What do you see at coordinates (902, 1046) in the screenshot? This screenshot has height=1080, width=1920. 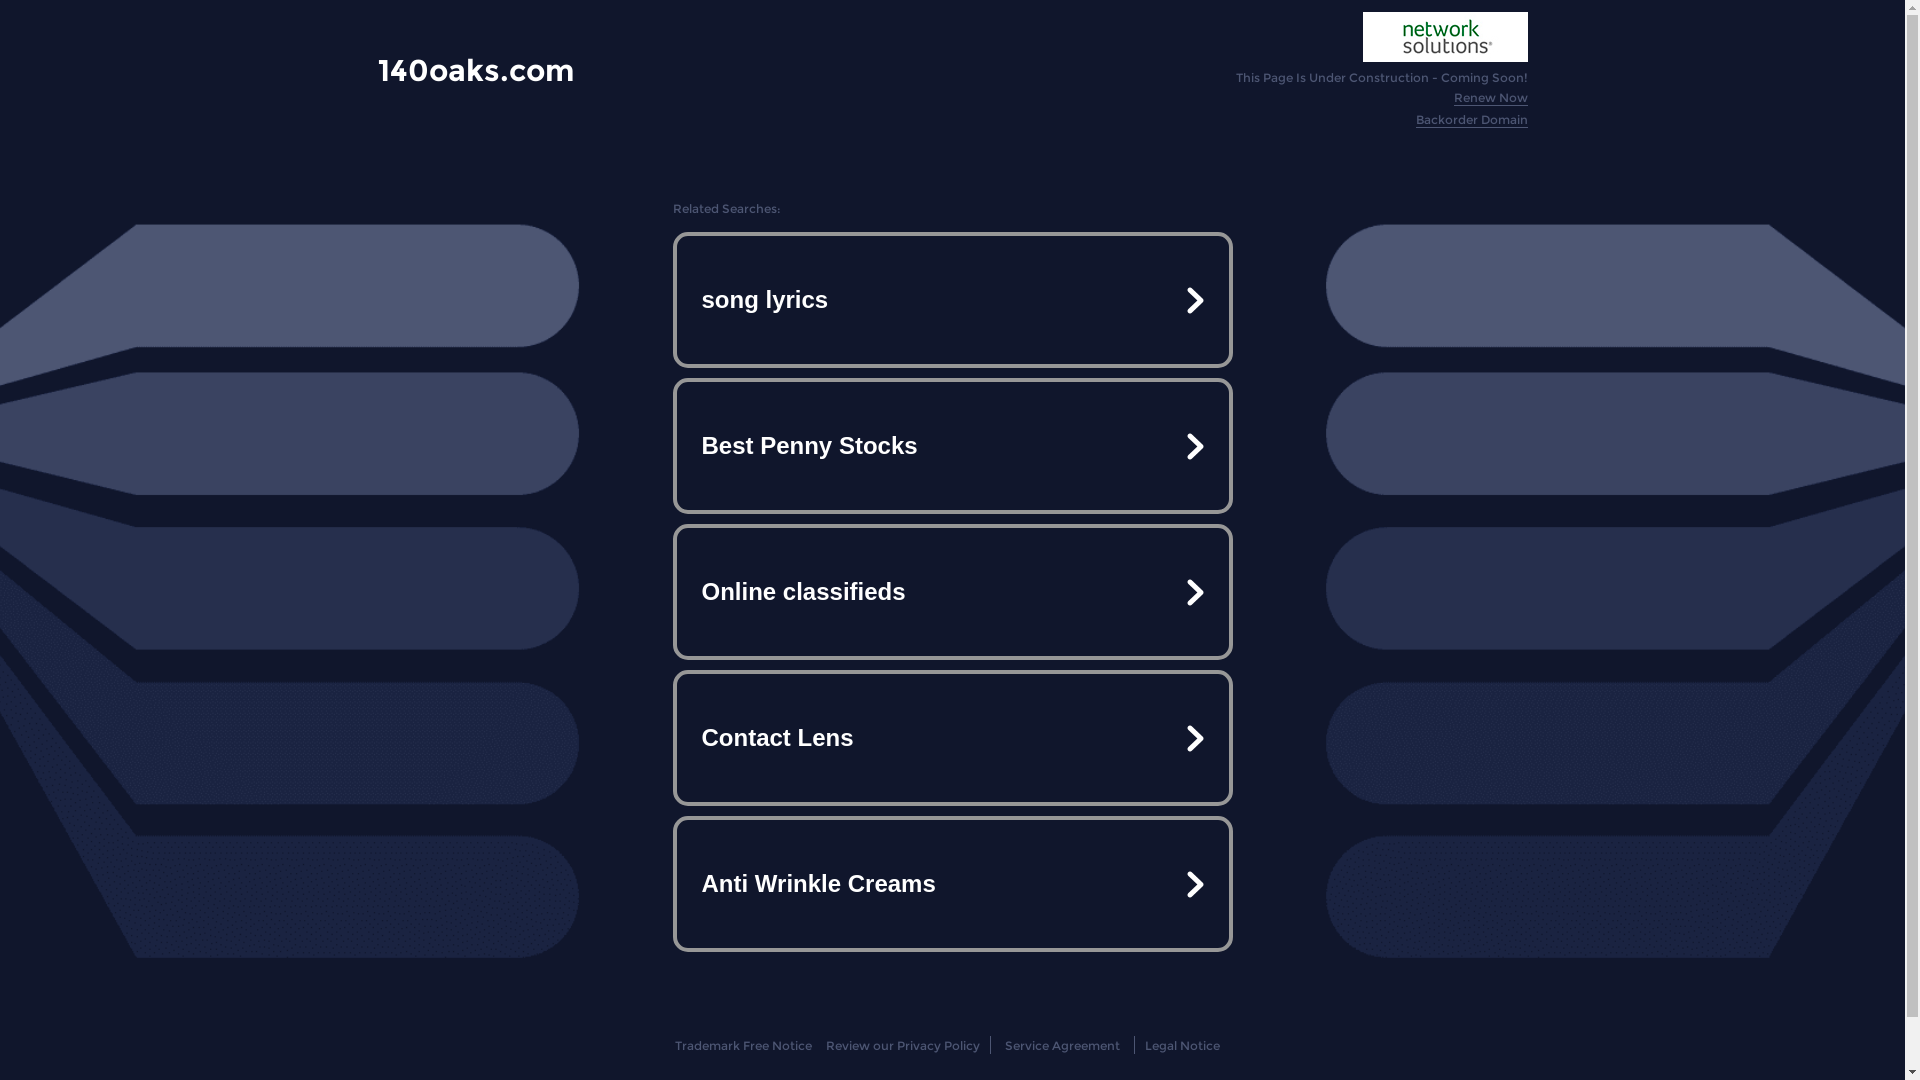 I see `Review our Privacy Policy` at bounding box center [902, 1046].